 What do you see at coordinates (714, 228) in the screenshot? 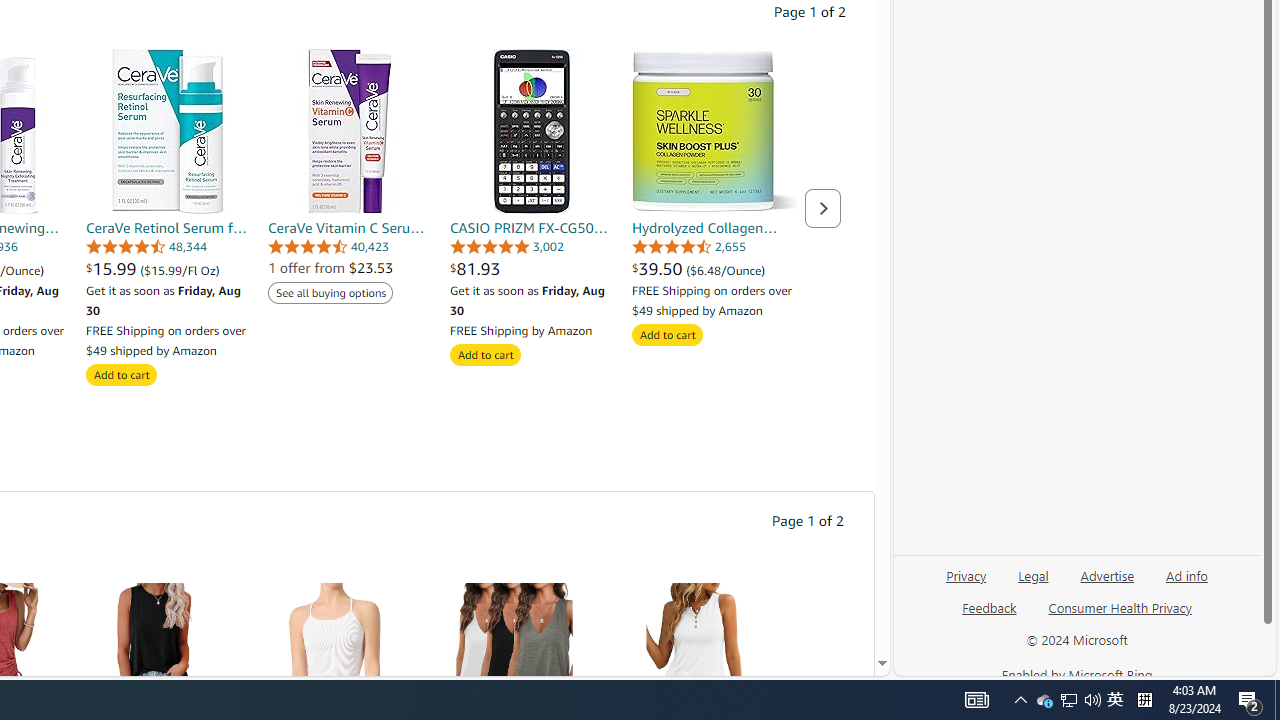
I see `Class: a-link-normal` at bounding box center [714, 228].